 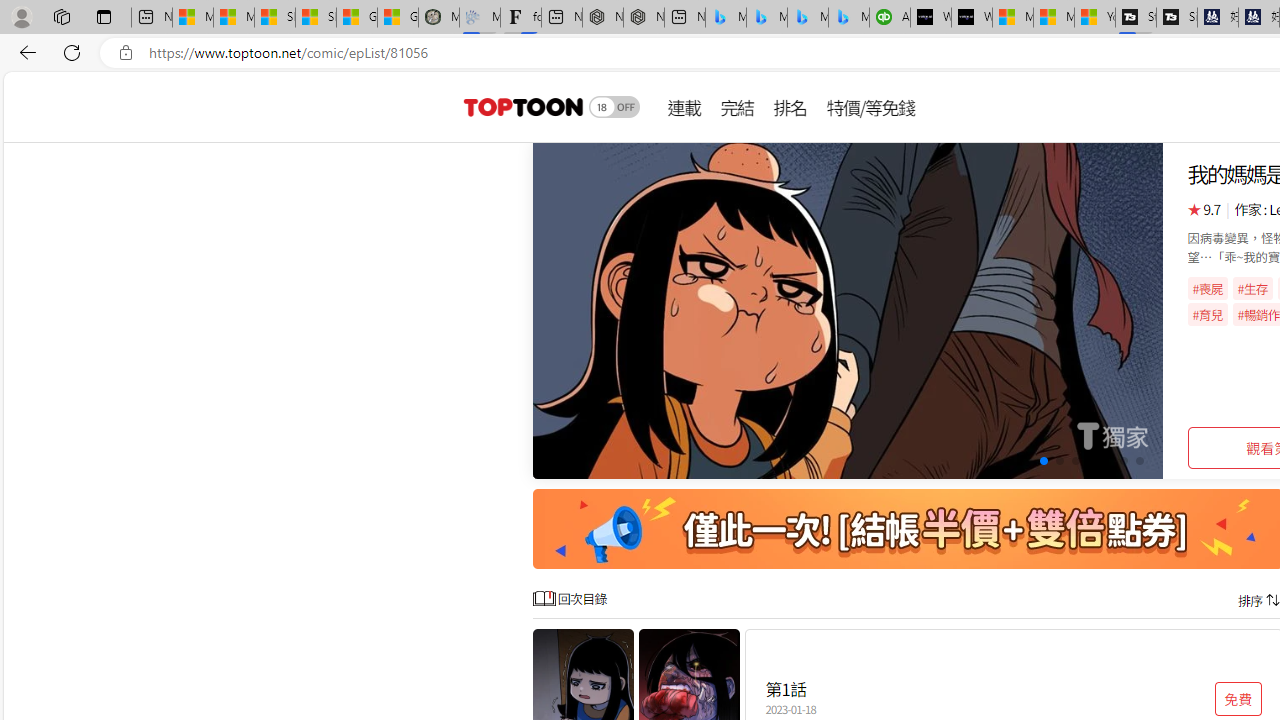 I want to click on Manatee Mortality Statistics | FWC, so click(x=438, y=18).